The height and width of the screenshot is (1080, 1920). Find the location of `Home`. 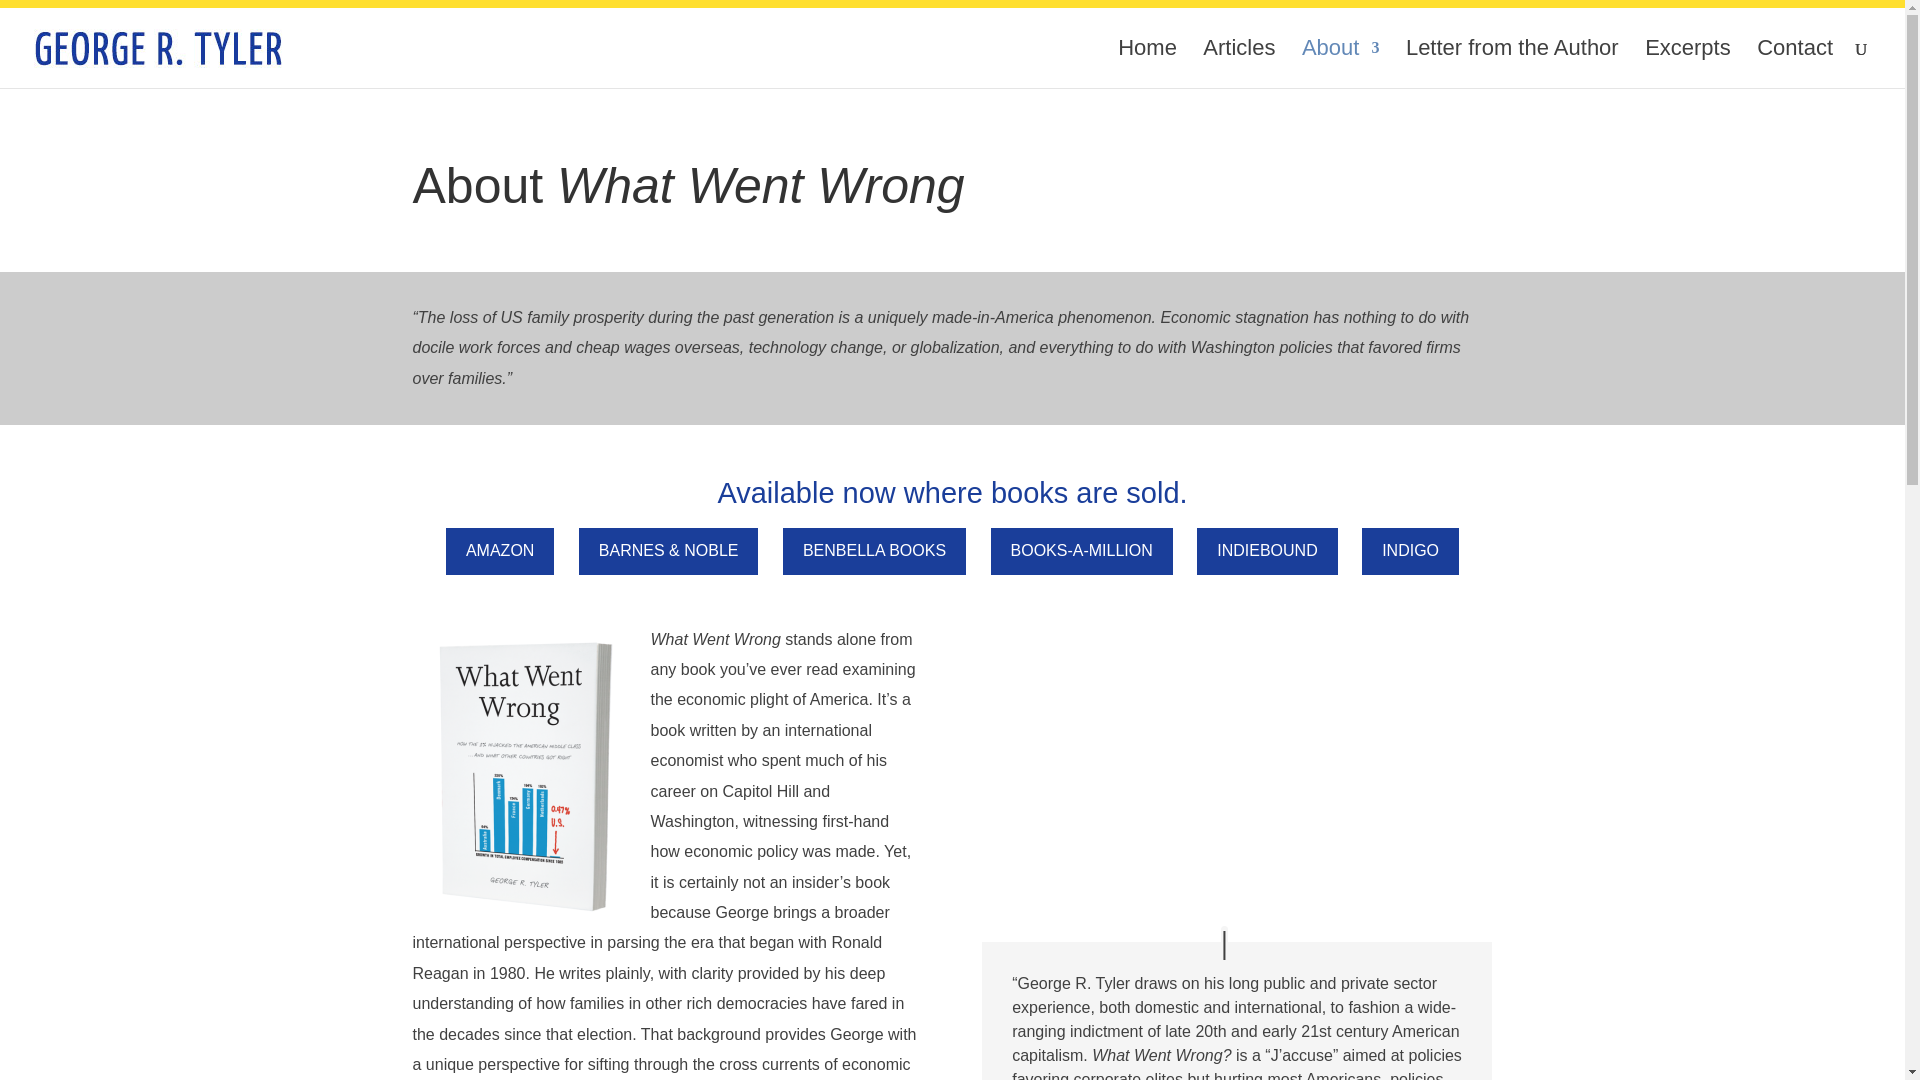

Home is located at coordinates (1146, 64).